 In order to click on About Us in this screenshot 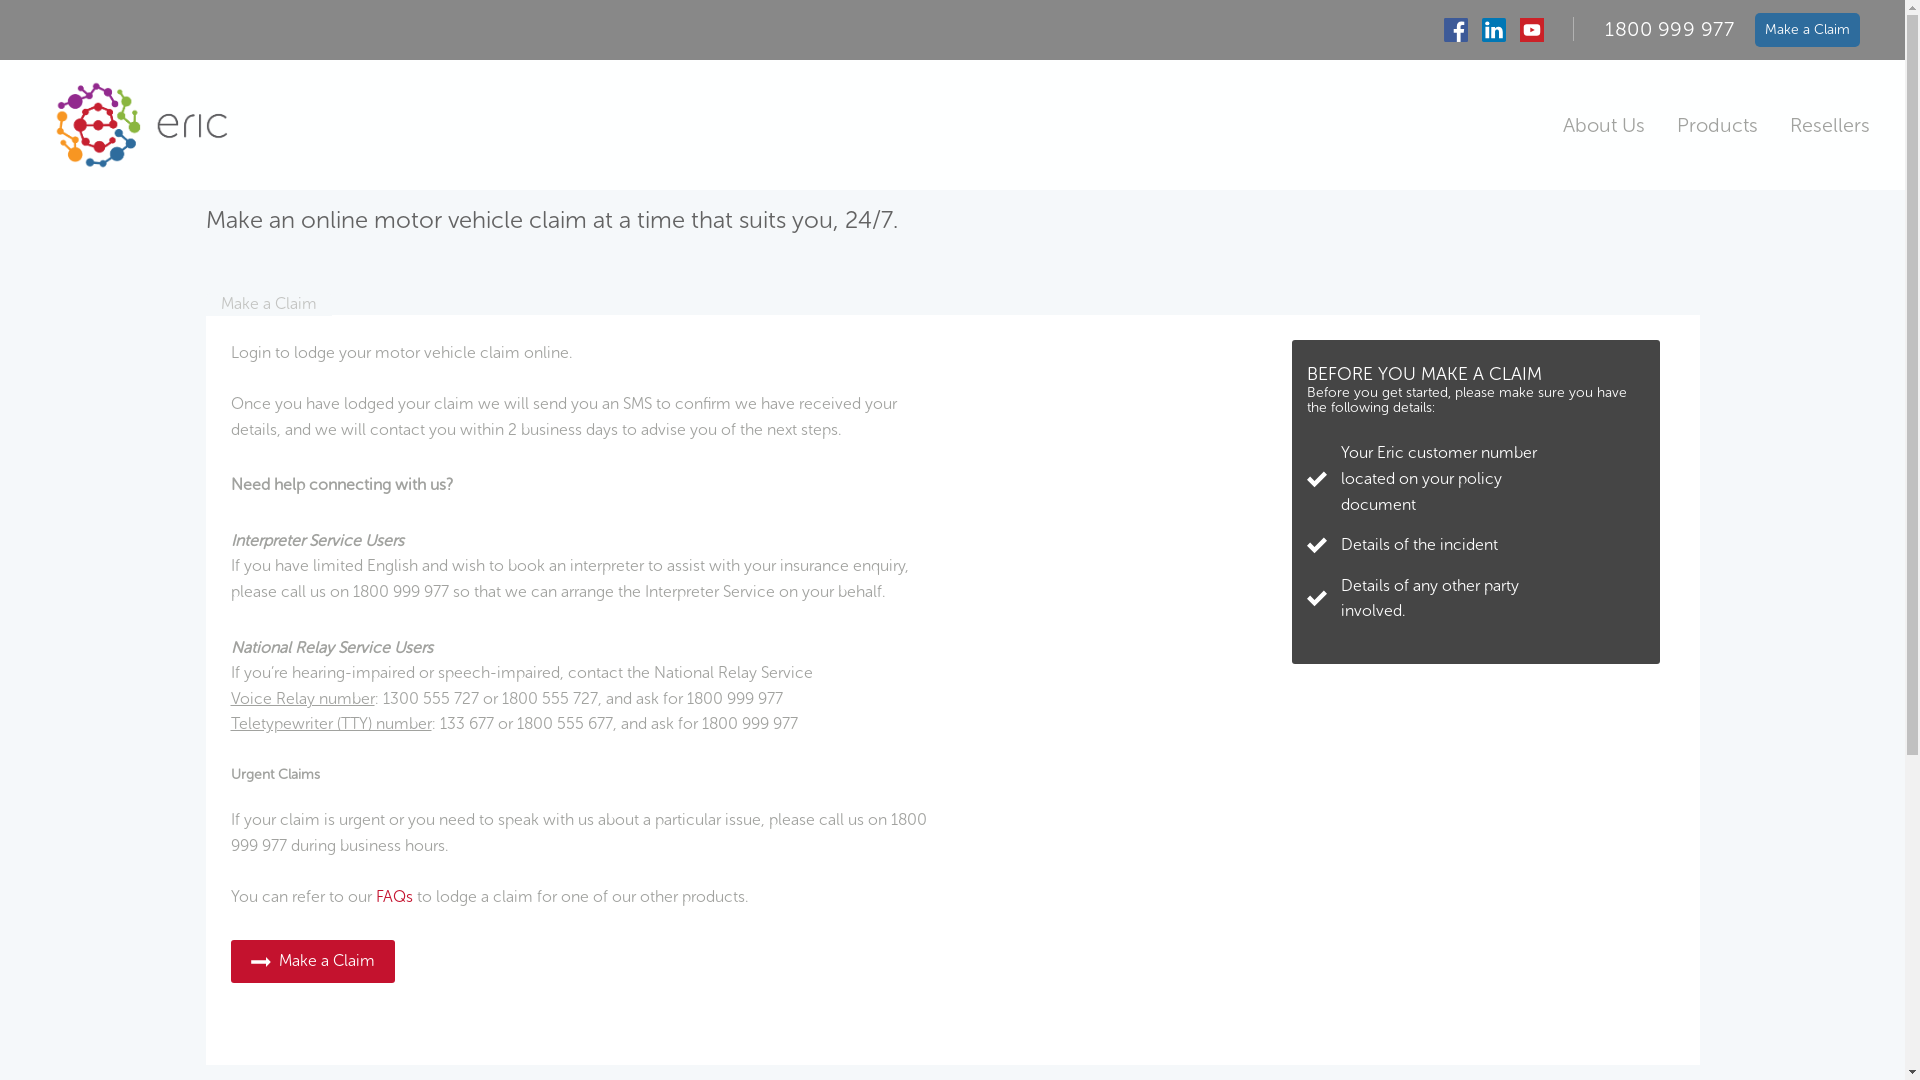, I will do `click(1604, 125)`.